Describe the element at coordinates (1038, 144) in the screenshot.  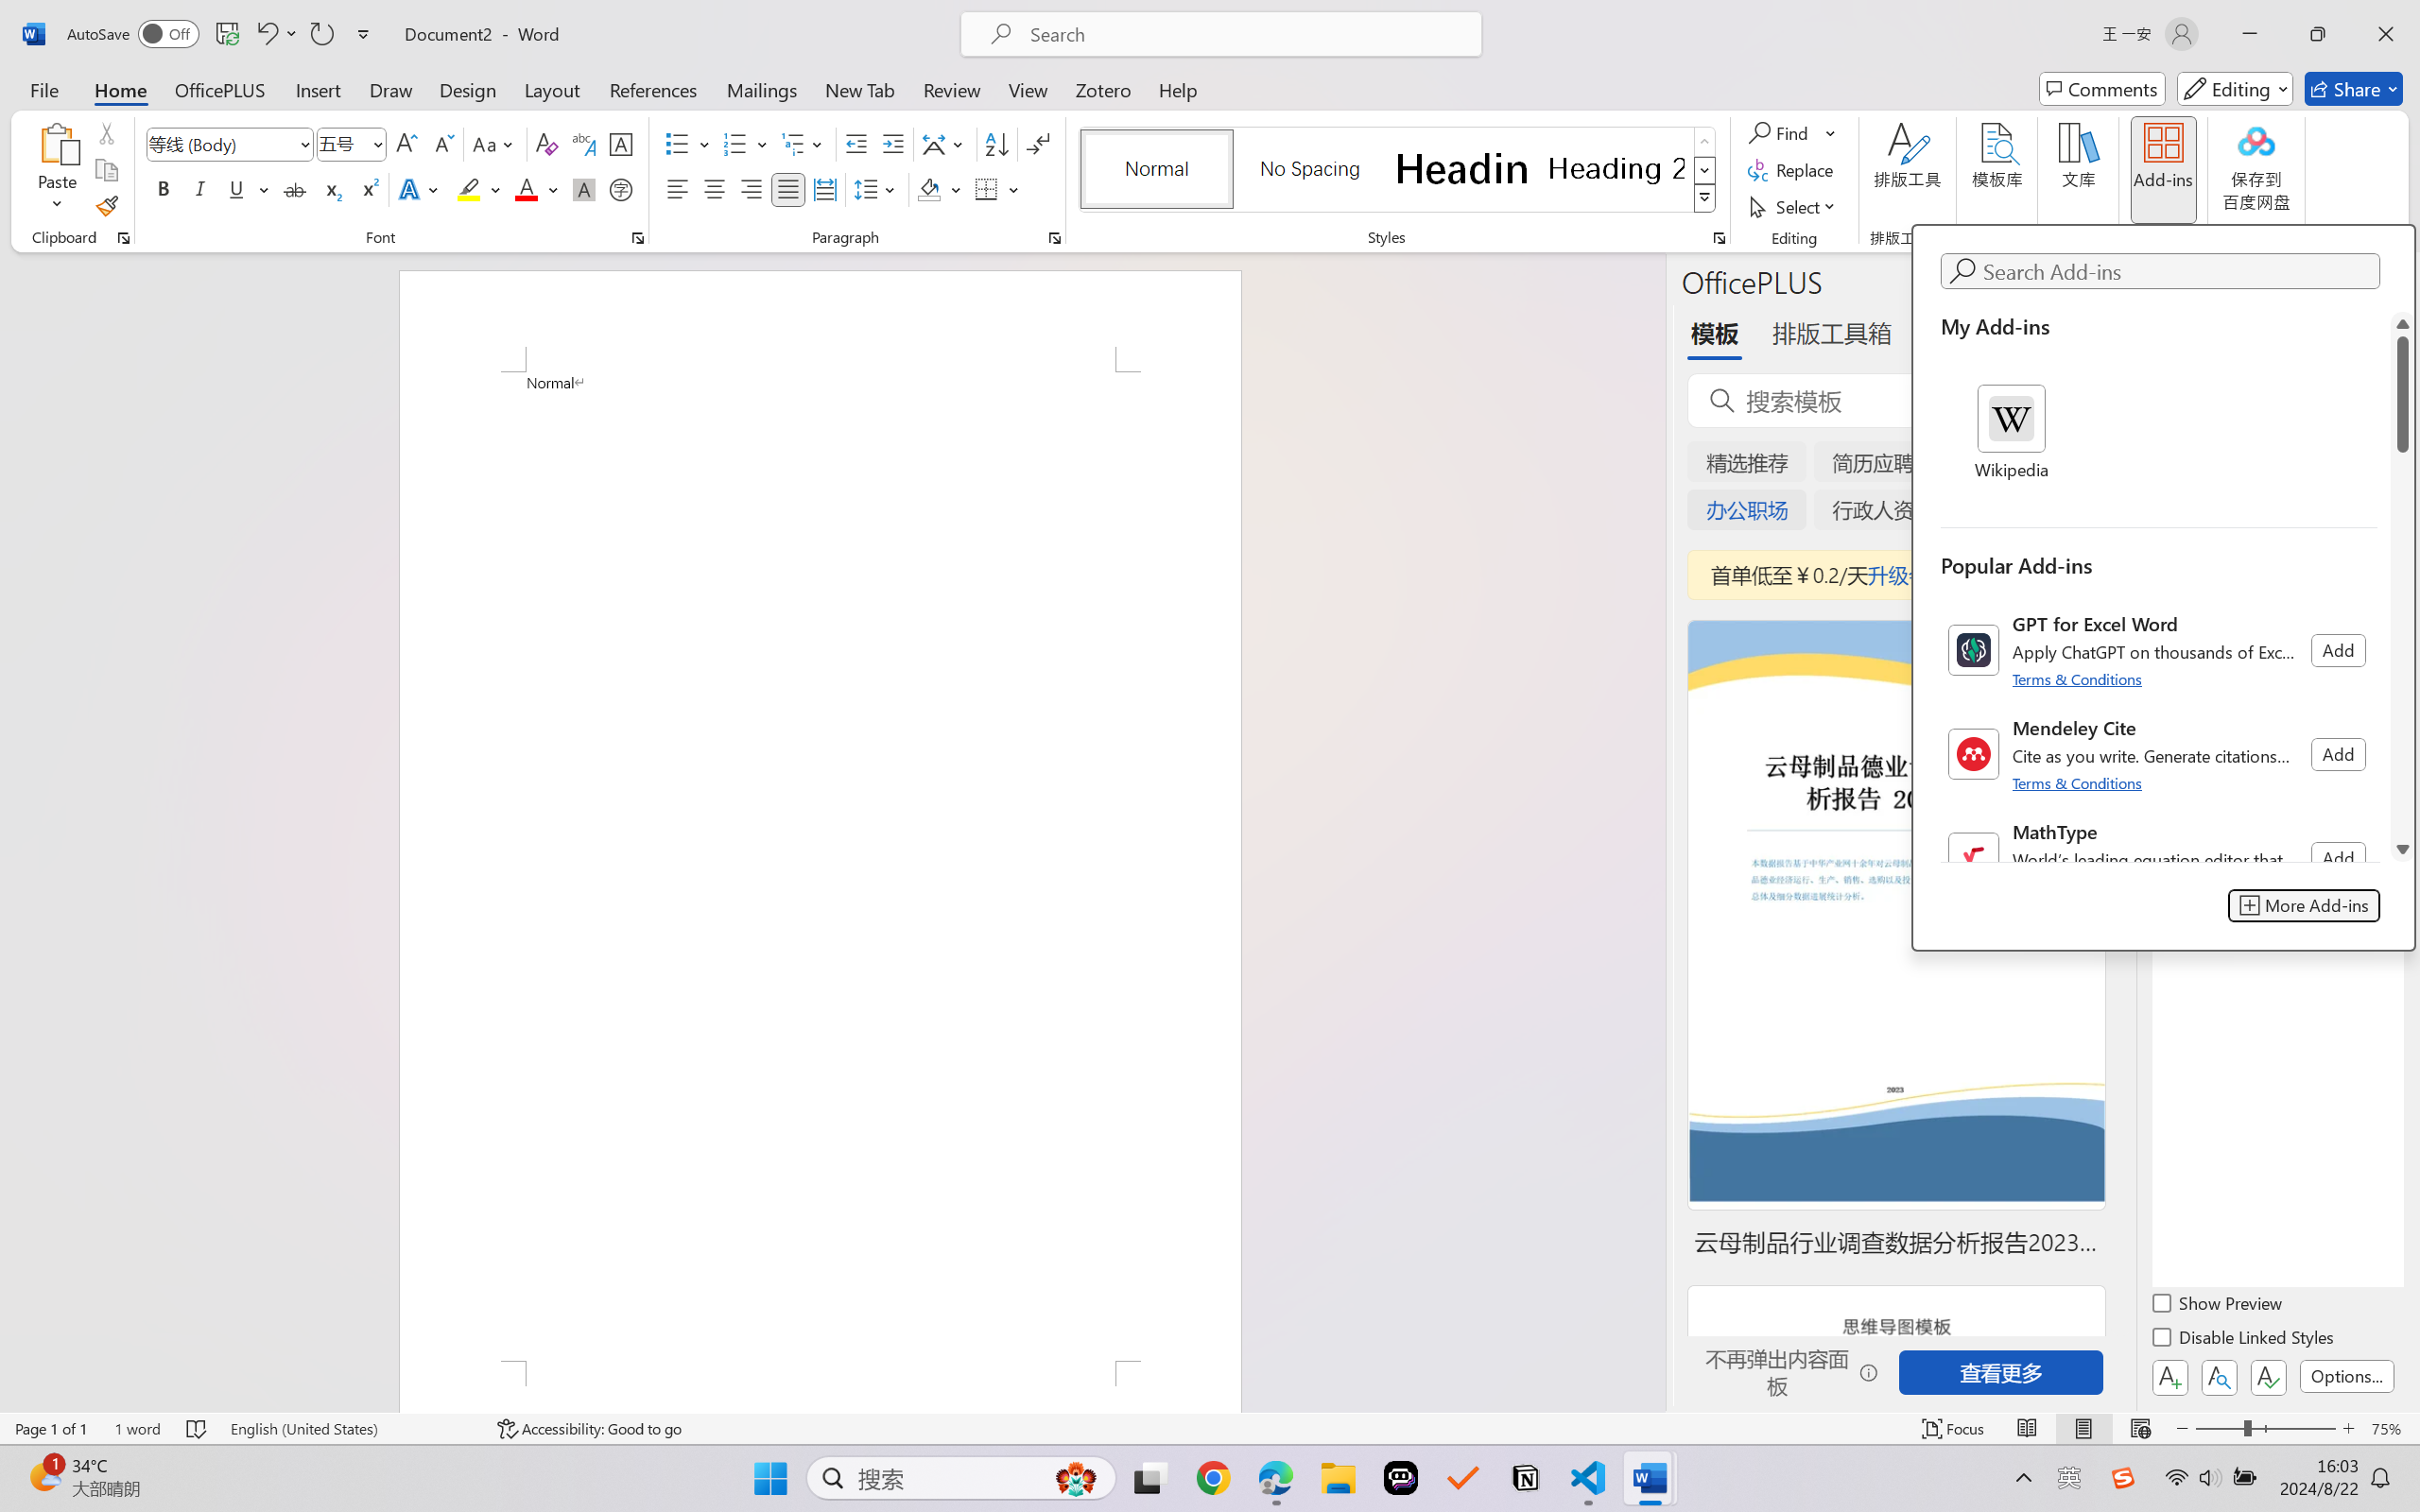
I see `Show/Hide Editing Marks` at that location.